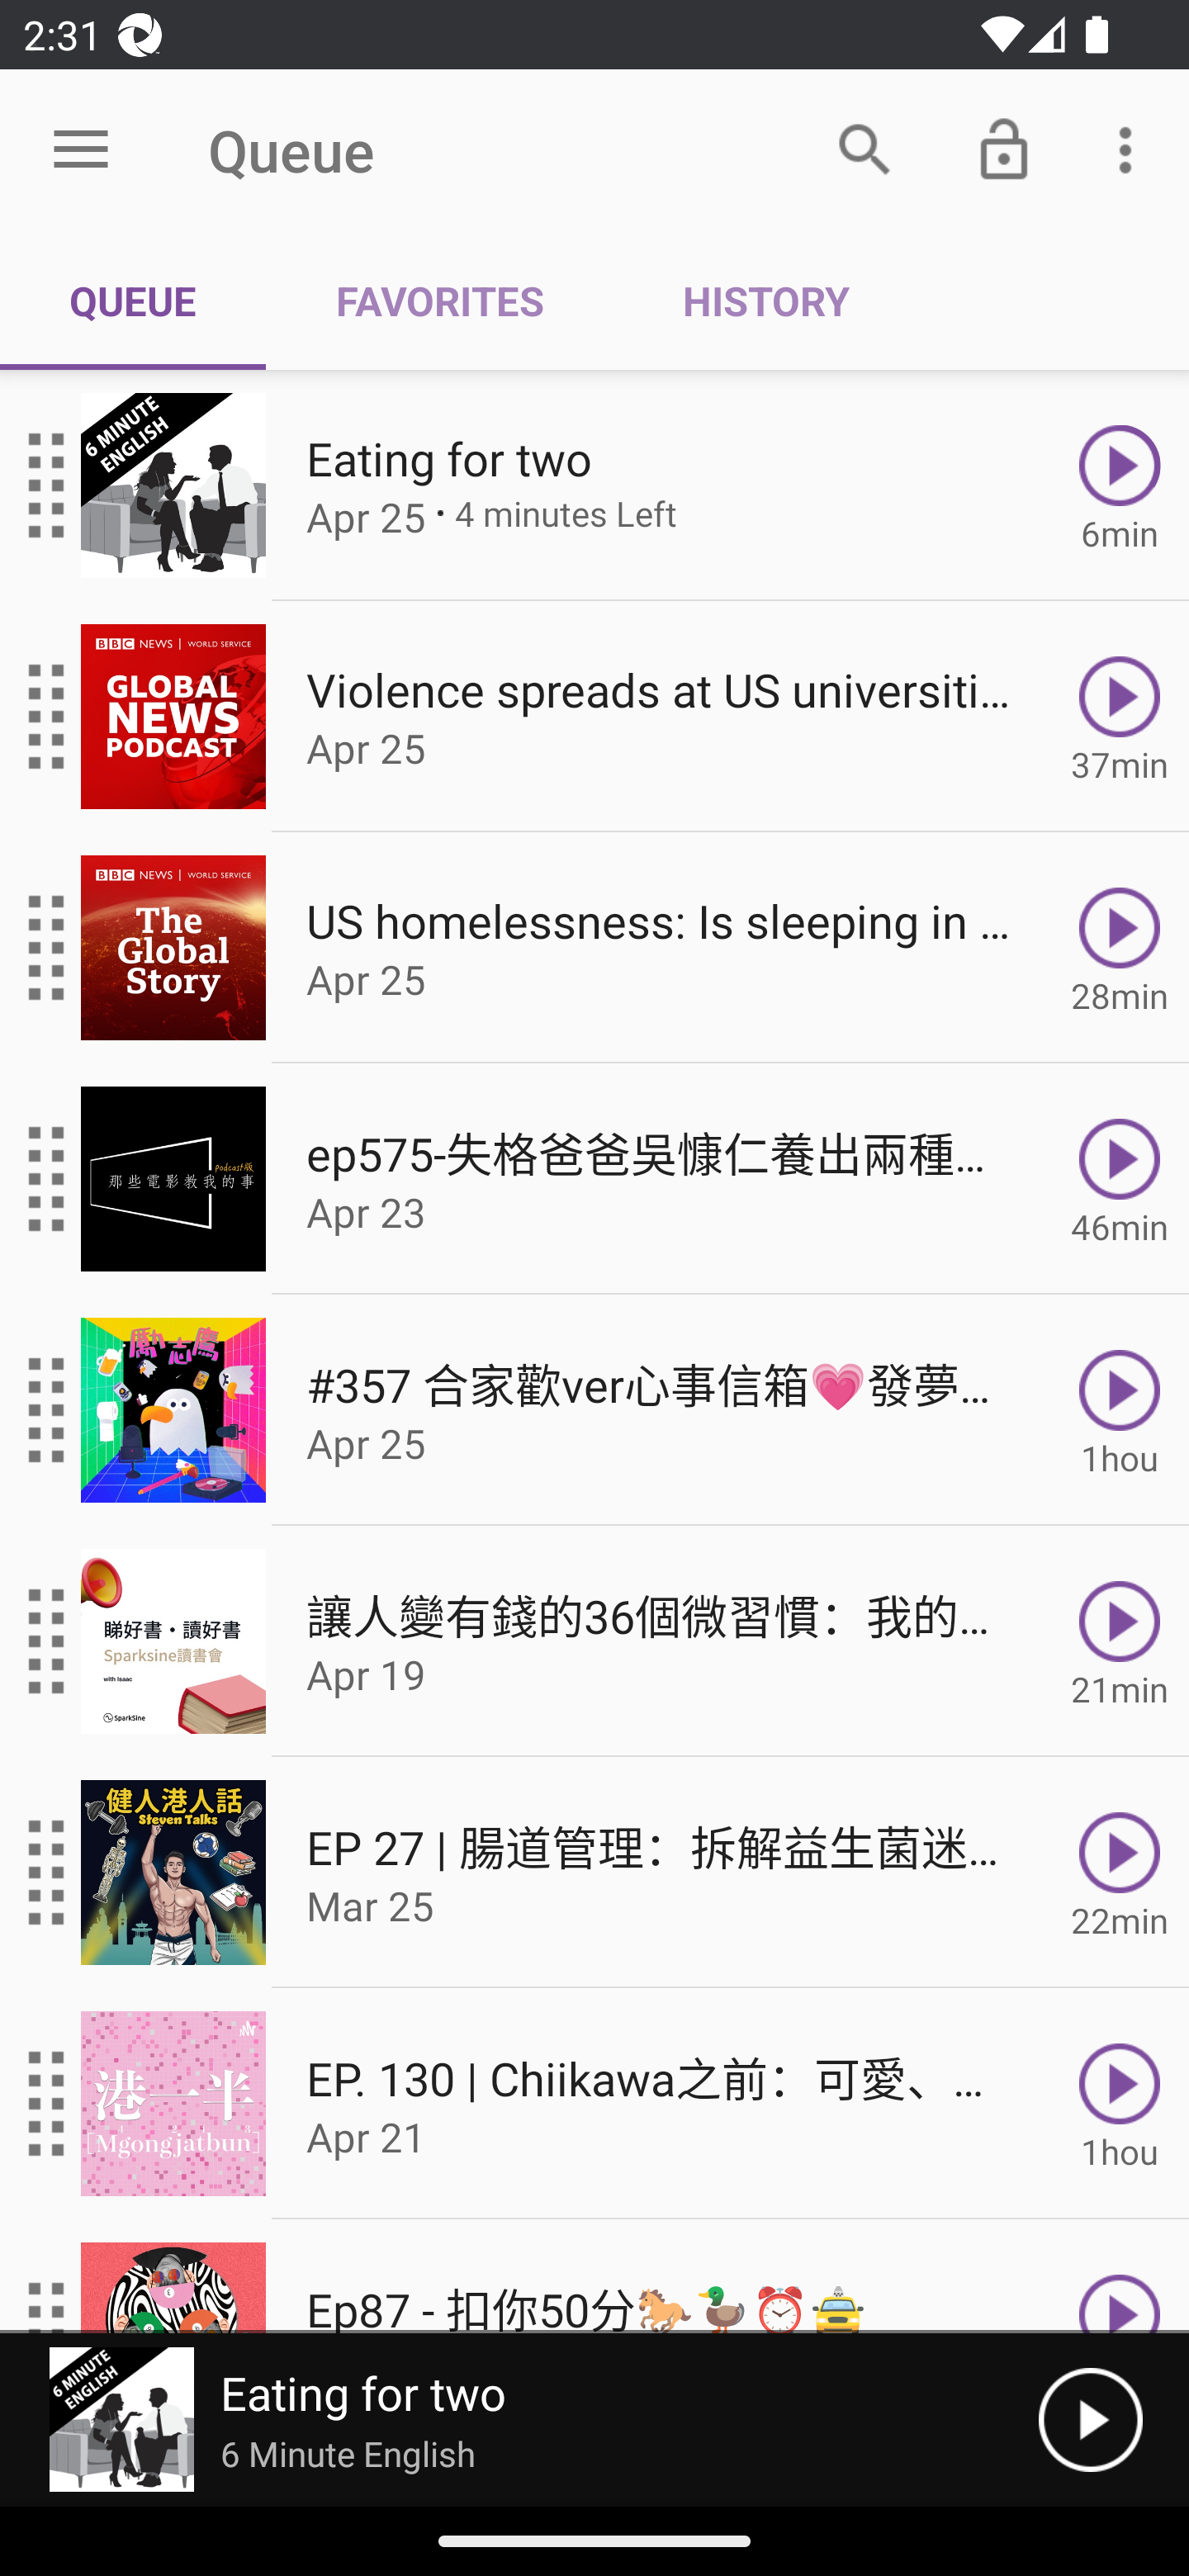 This screenshot has width=1189, height=2576. What do you see at coordinates (519, 2420) in the screenshot?
I see `Picture Eating for two 6 Minute English` at bounding box center [519, 2420].